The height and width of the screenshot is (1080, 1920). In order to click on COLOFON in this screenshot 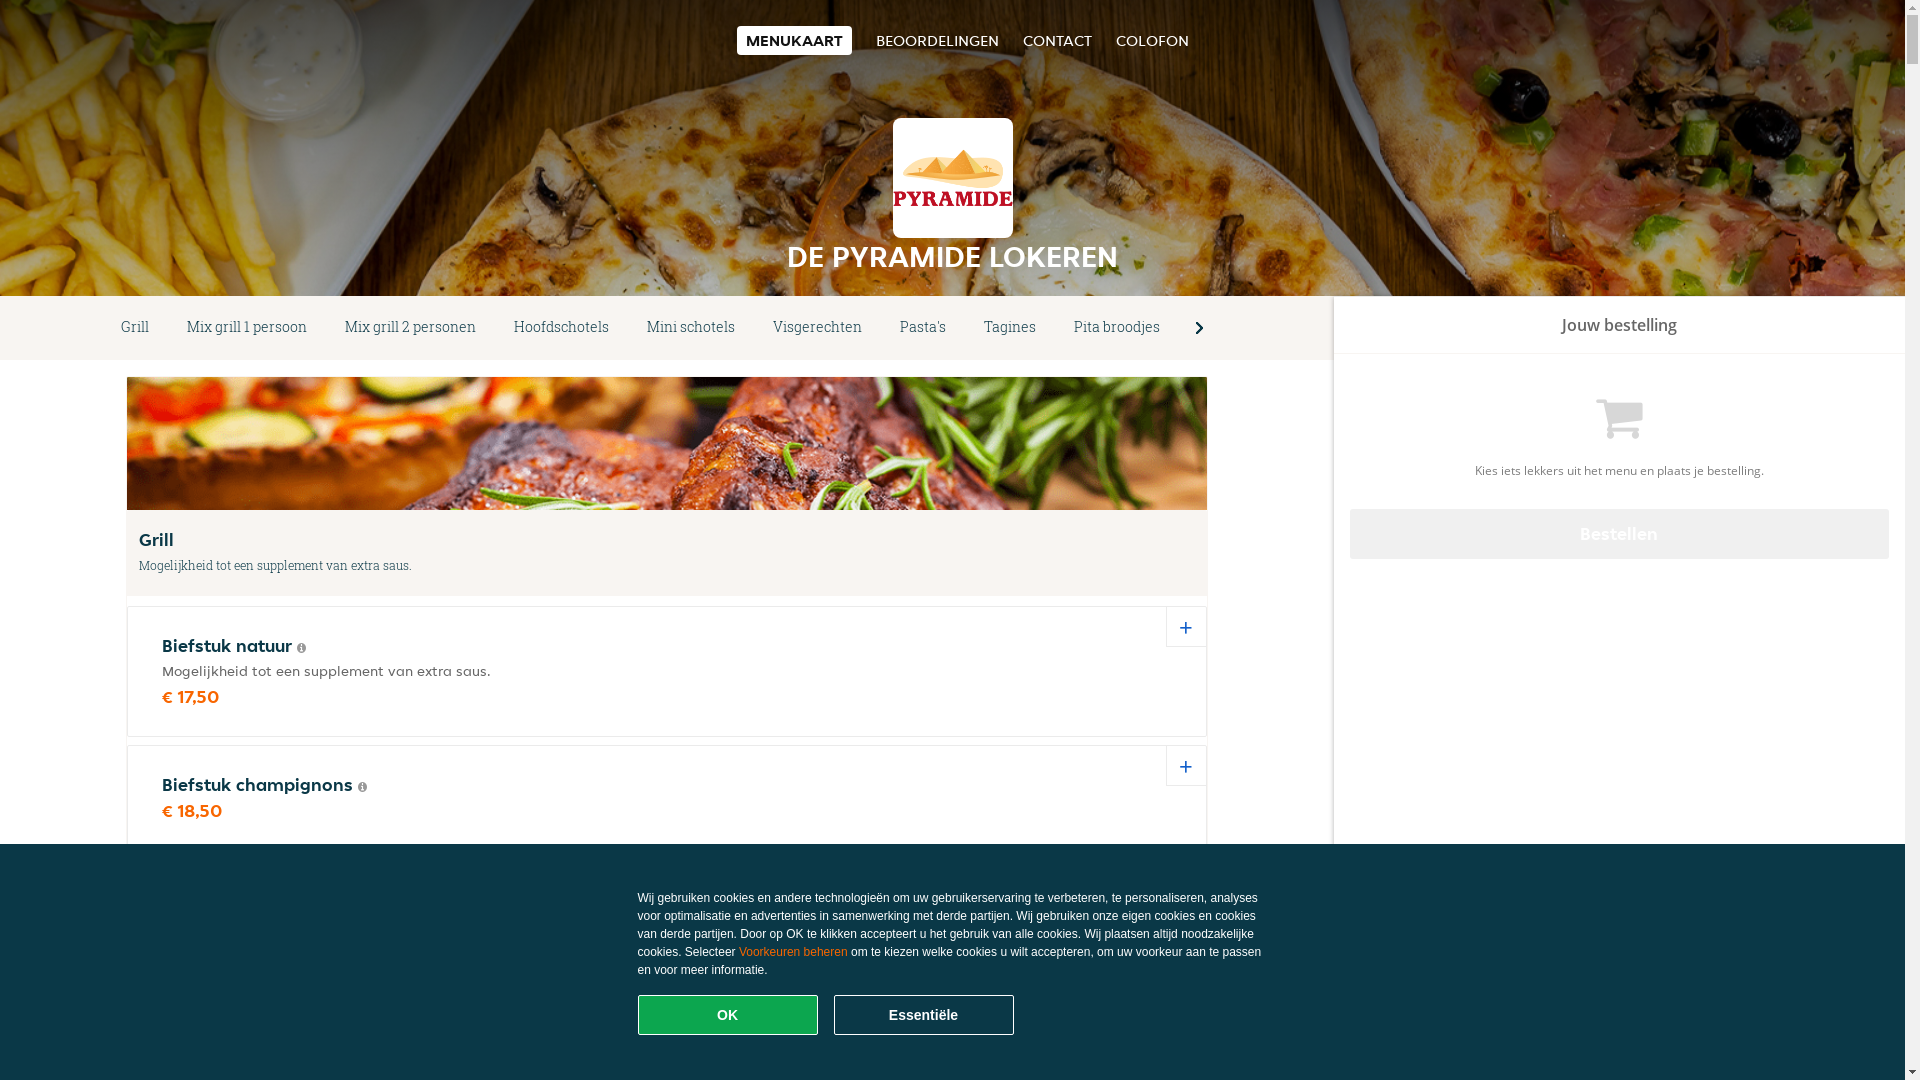, I will do `click(1152, 40)`.